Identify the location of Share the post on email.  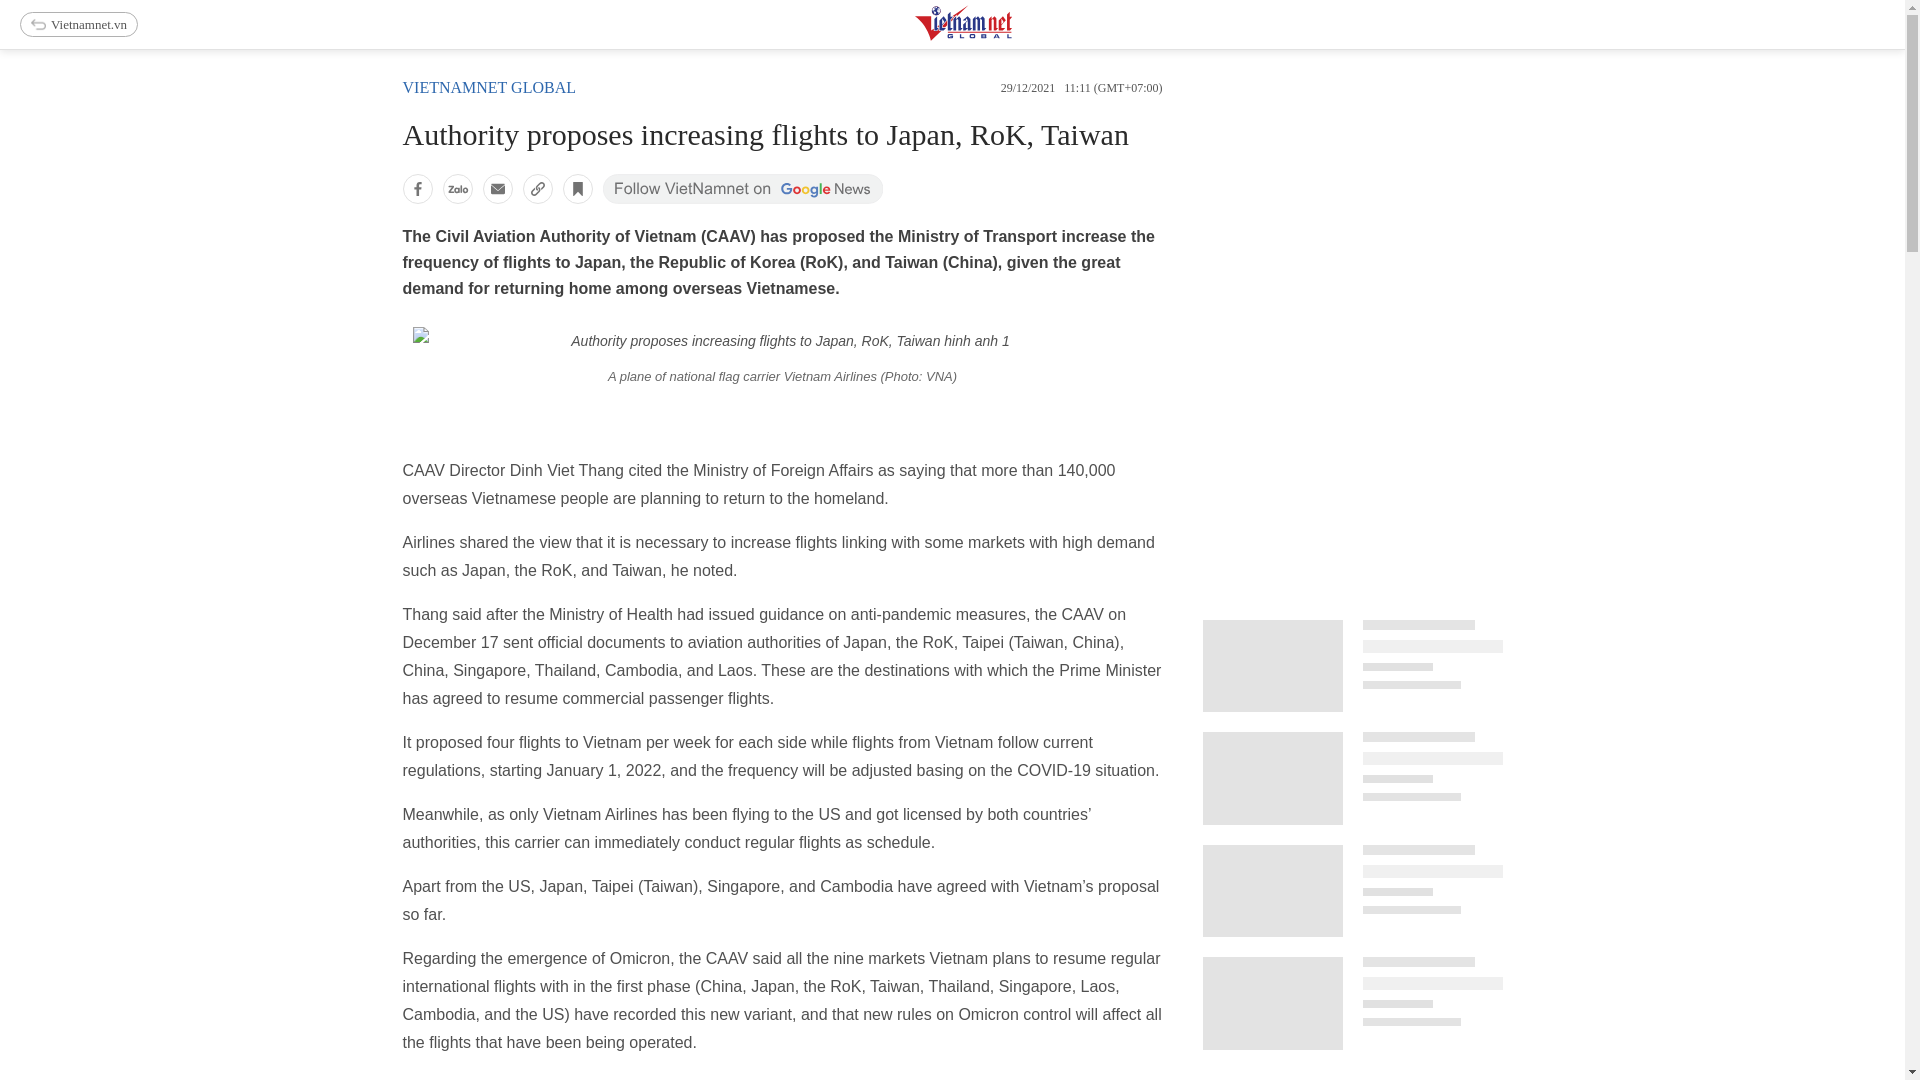
(496, 188).